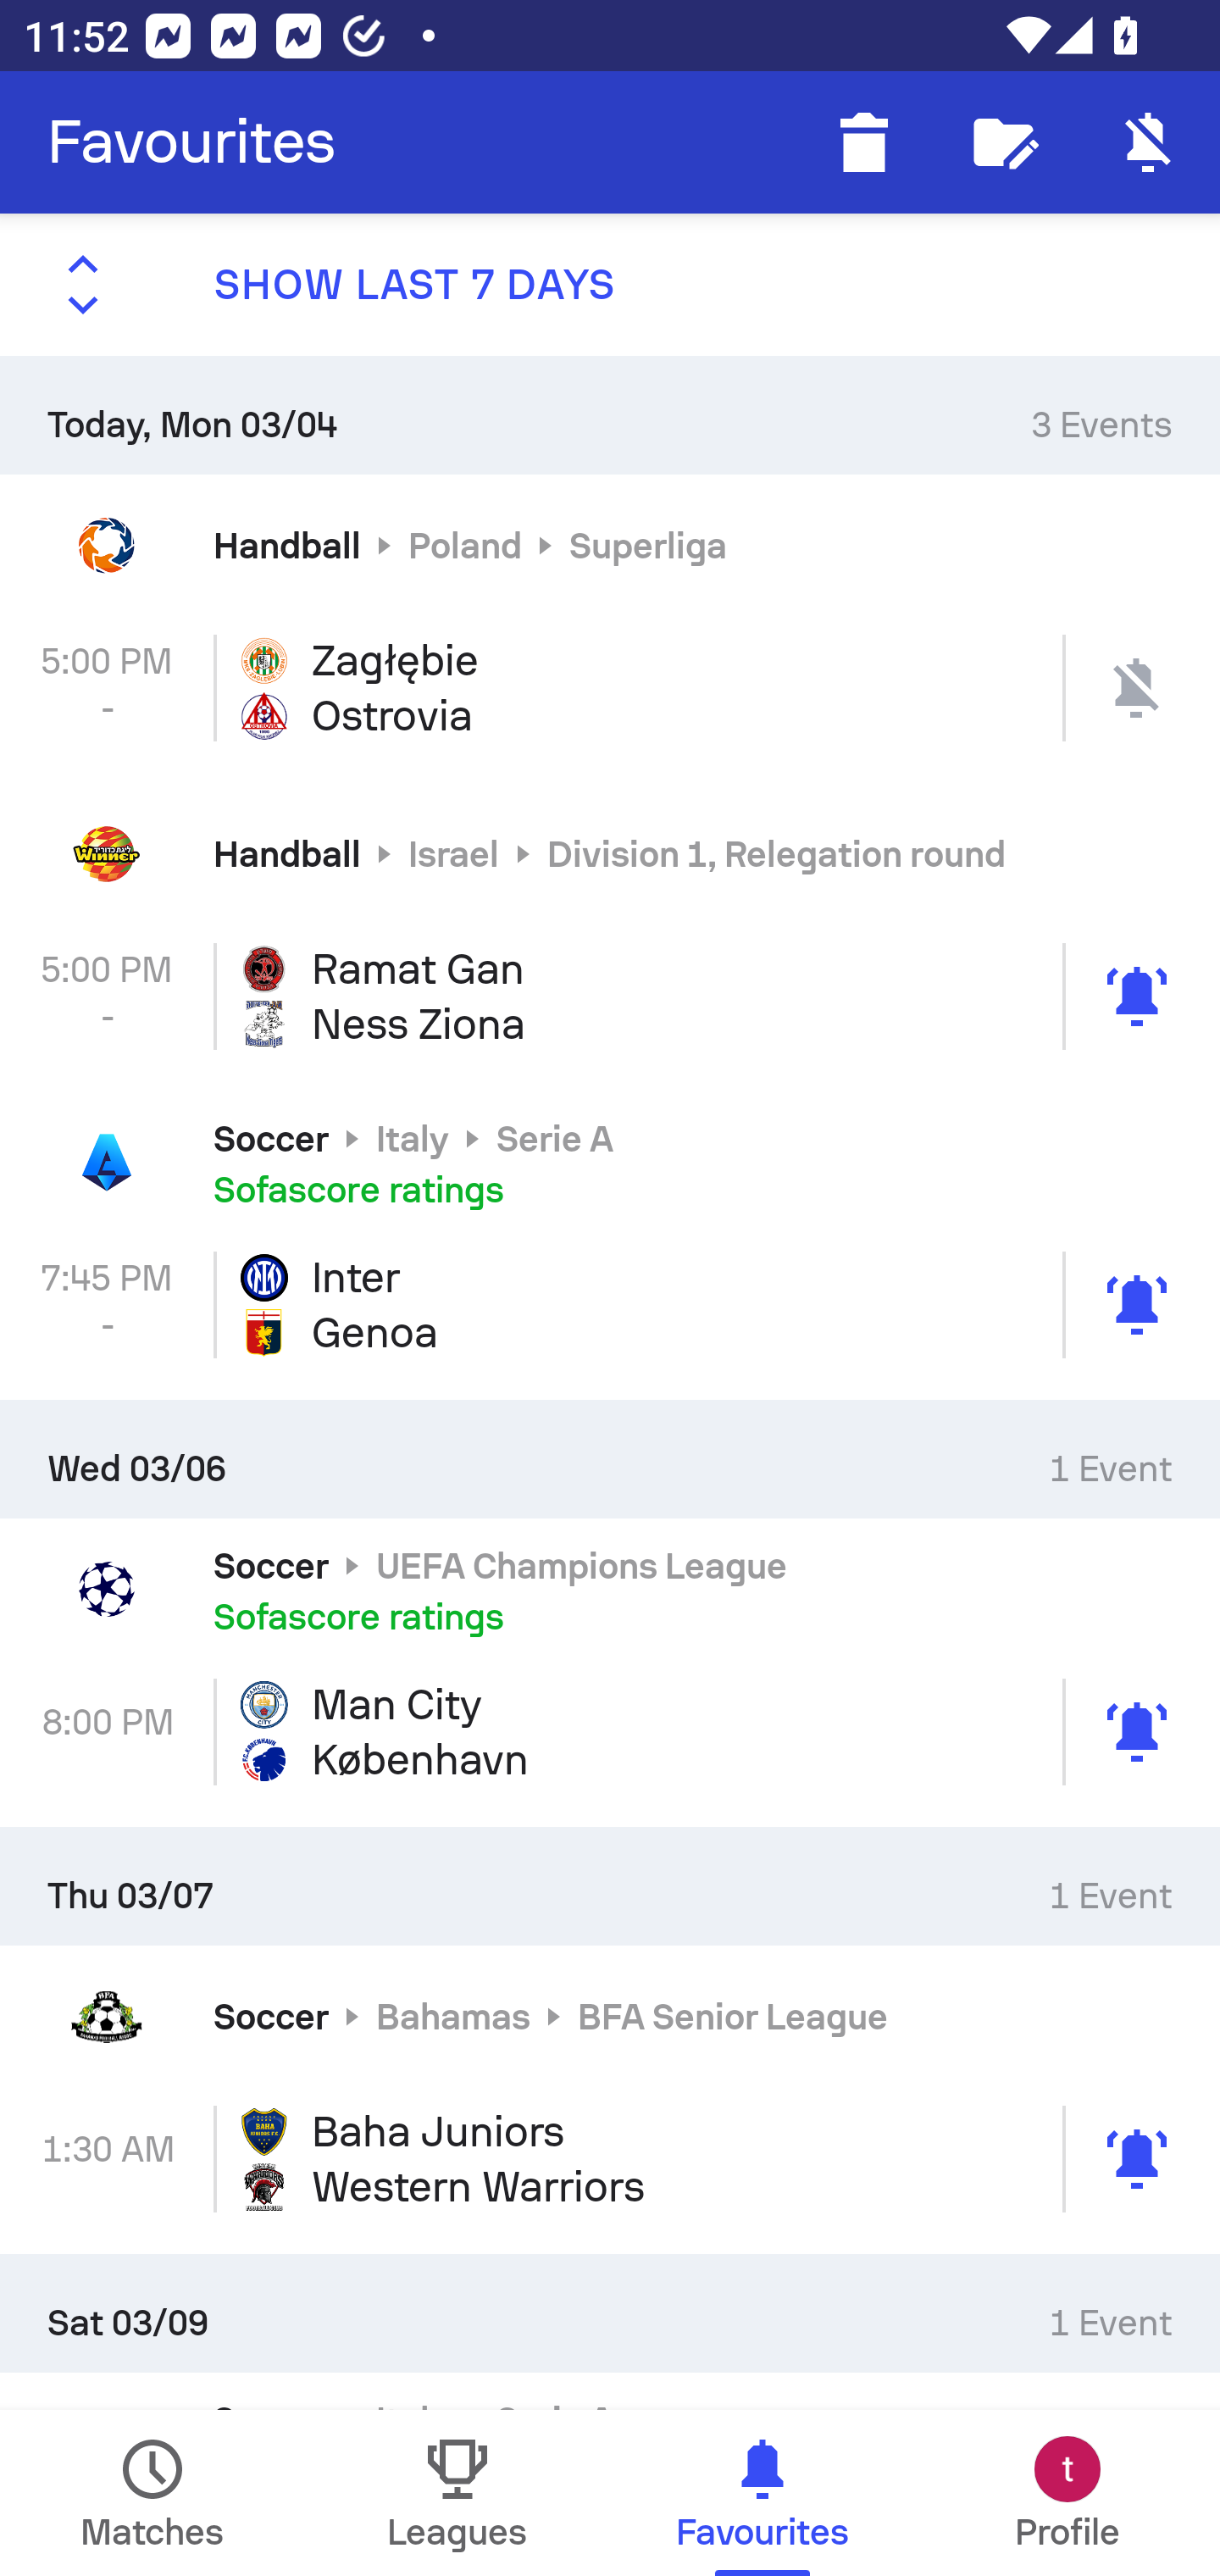  I want to click on Leagues, so click(457, 2493).